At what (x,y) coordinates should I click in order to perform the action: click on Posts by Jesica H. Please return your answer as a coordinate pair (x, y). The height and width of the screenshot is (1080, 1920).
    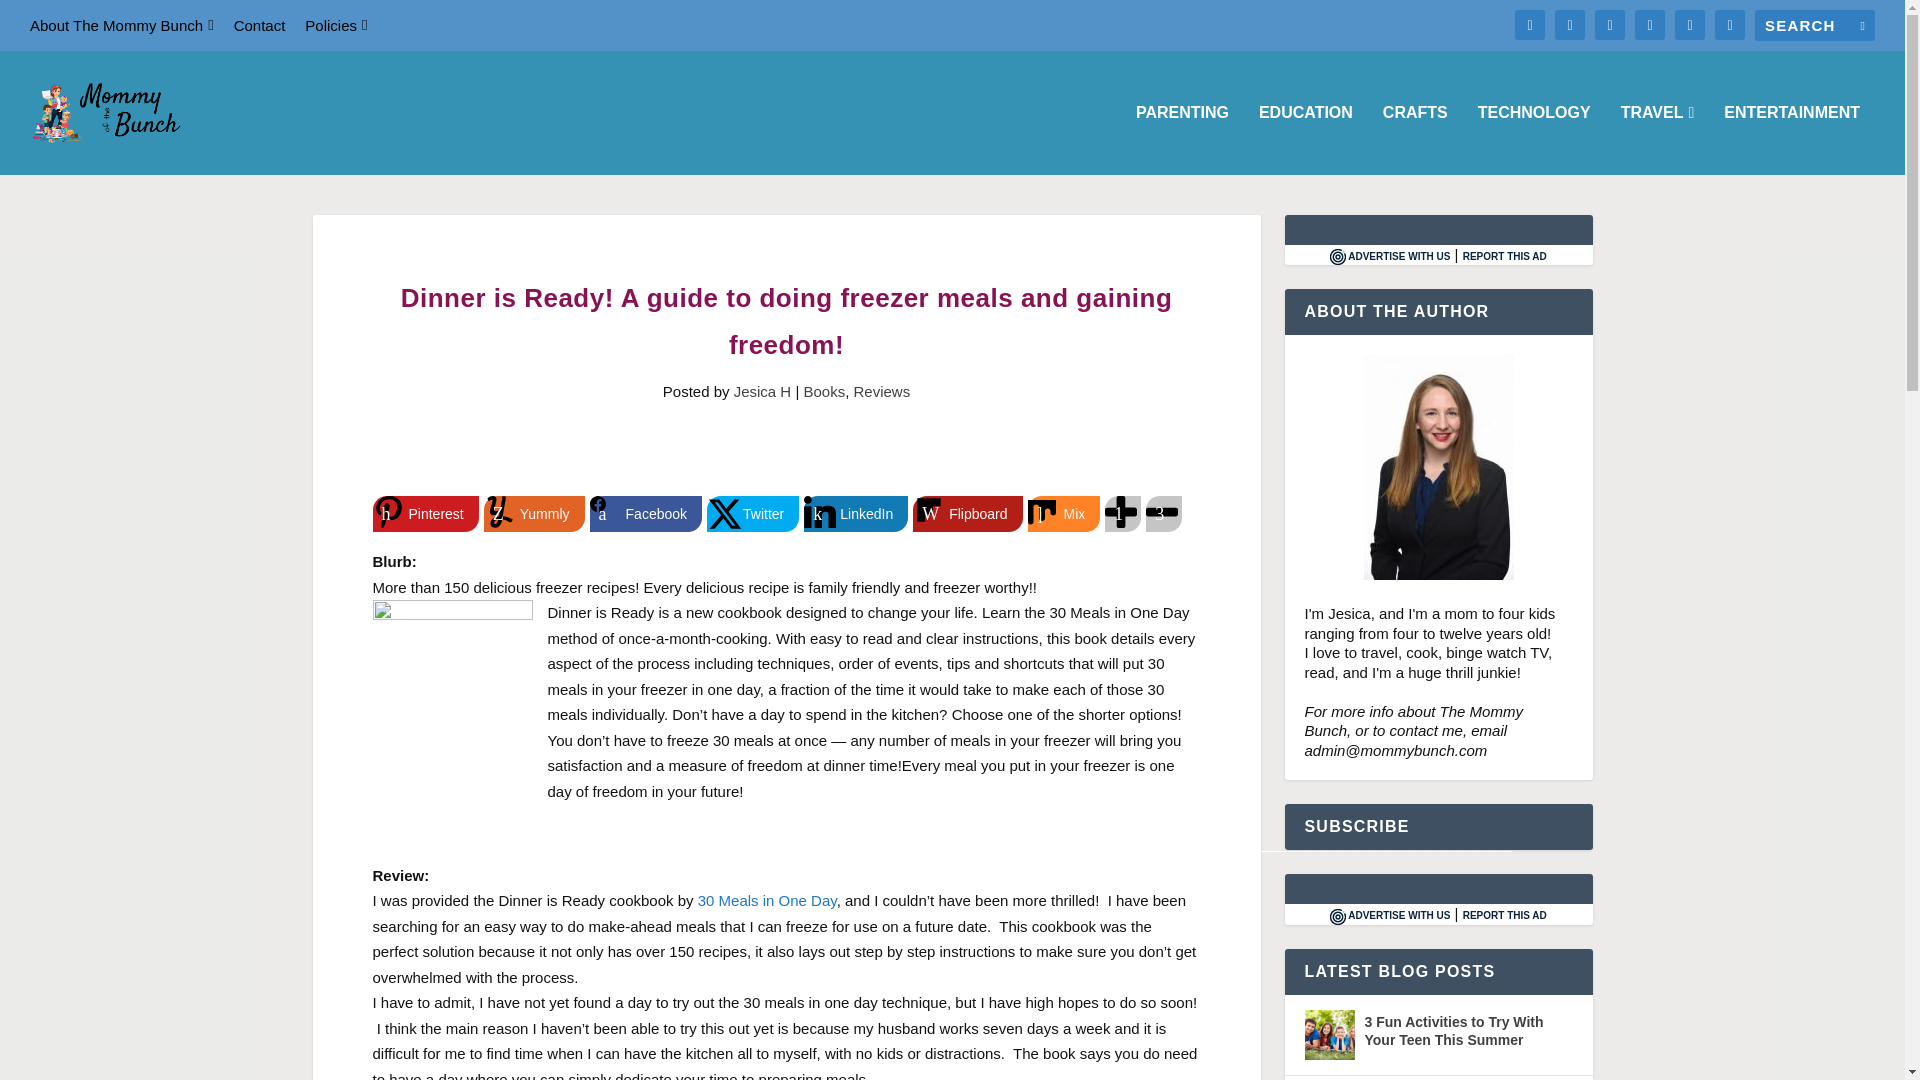
    Looking at the image, I should click on (762, 391).